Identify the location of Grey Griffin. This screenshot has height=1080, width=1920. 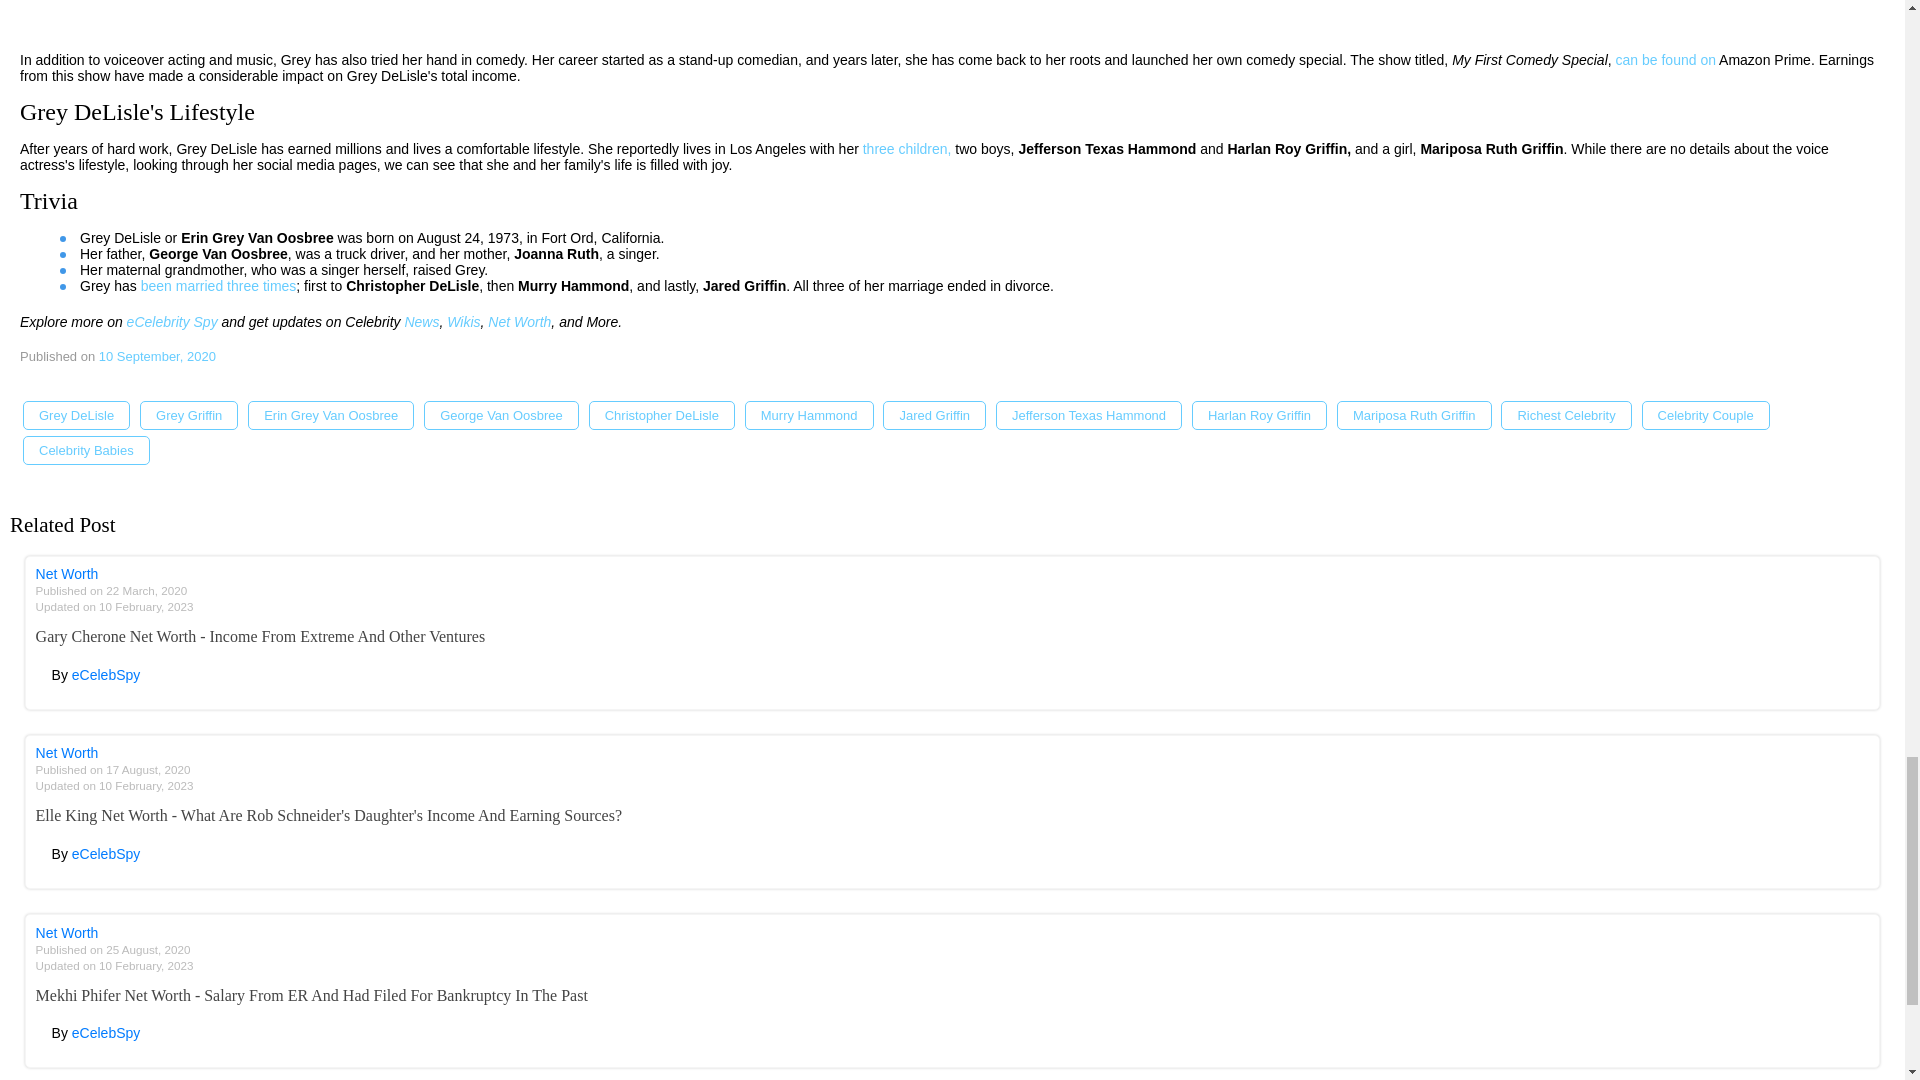
(189, 414).